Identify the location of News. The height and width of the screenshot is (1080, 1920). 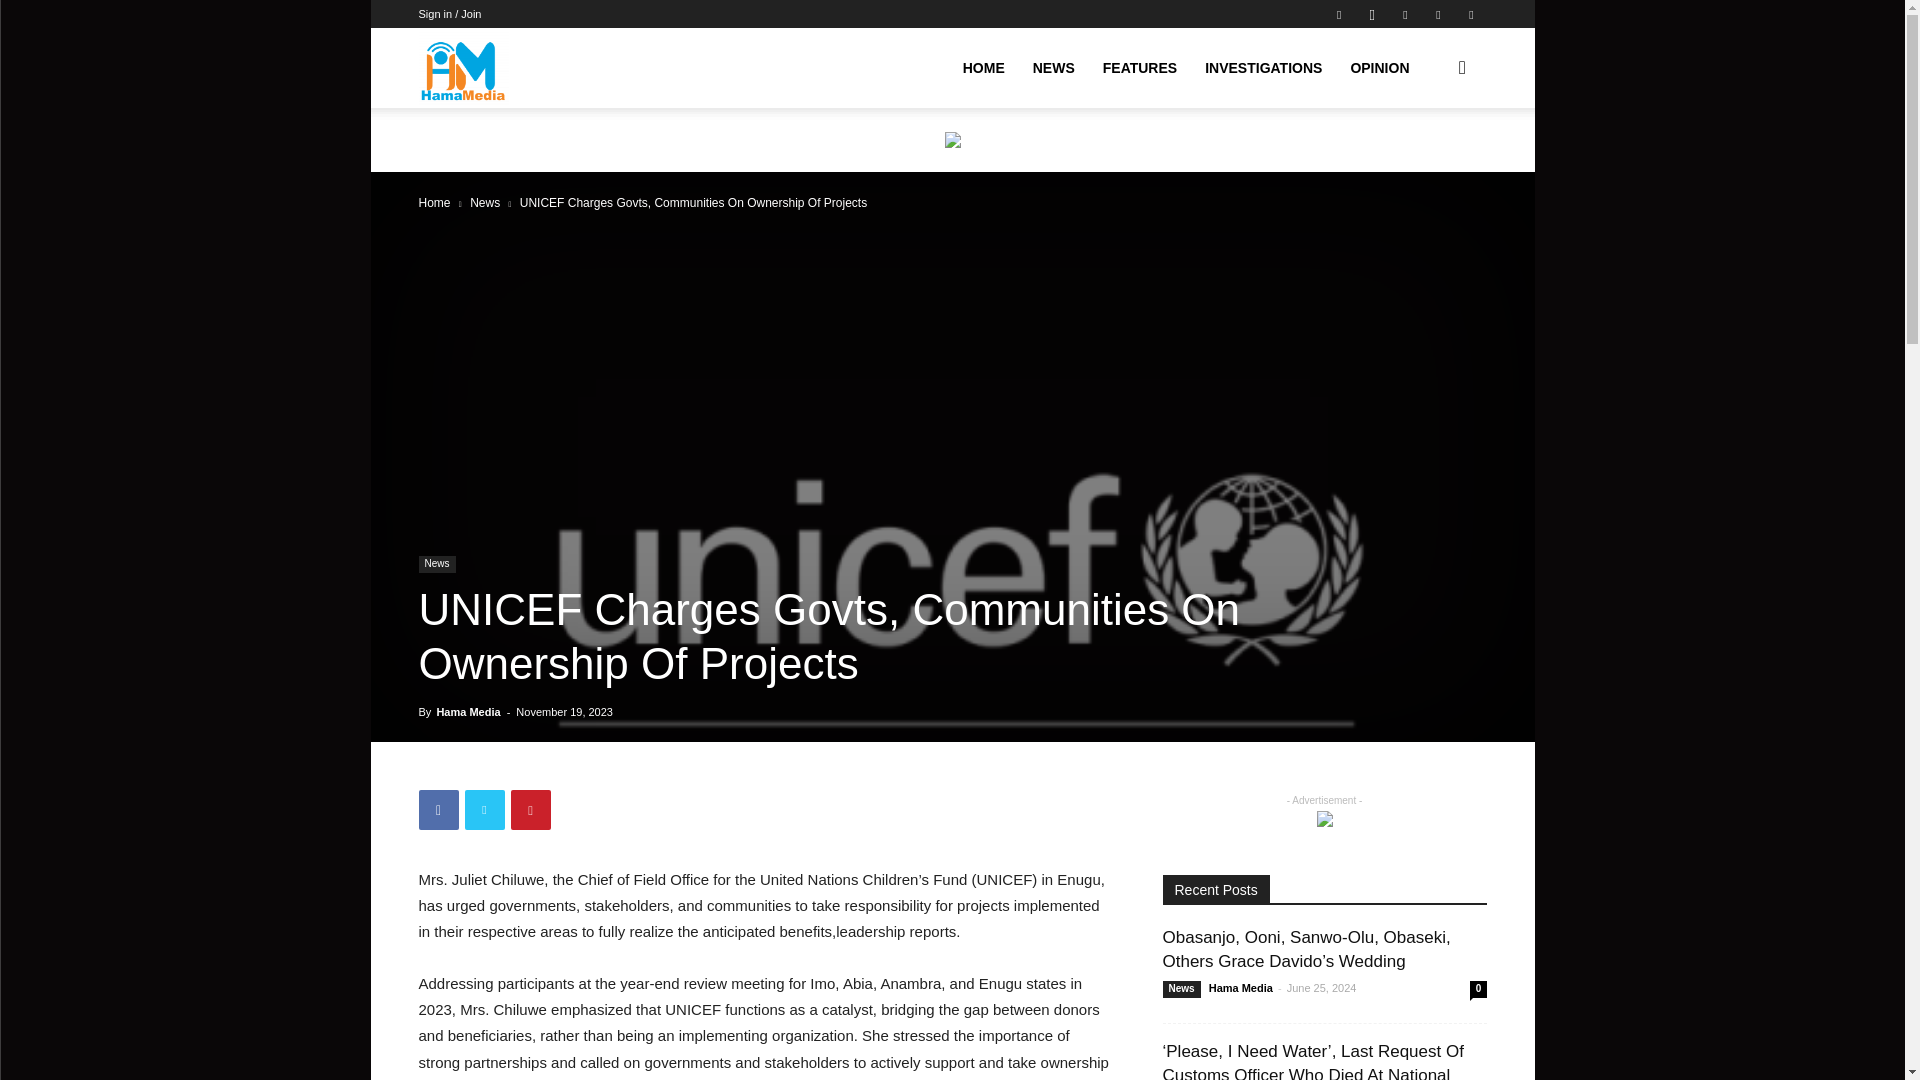
(484, 202).